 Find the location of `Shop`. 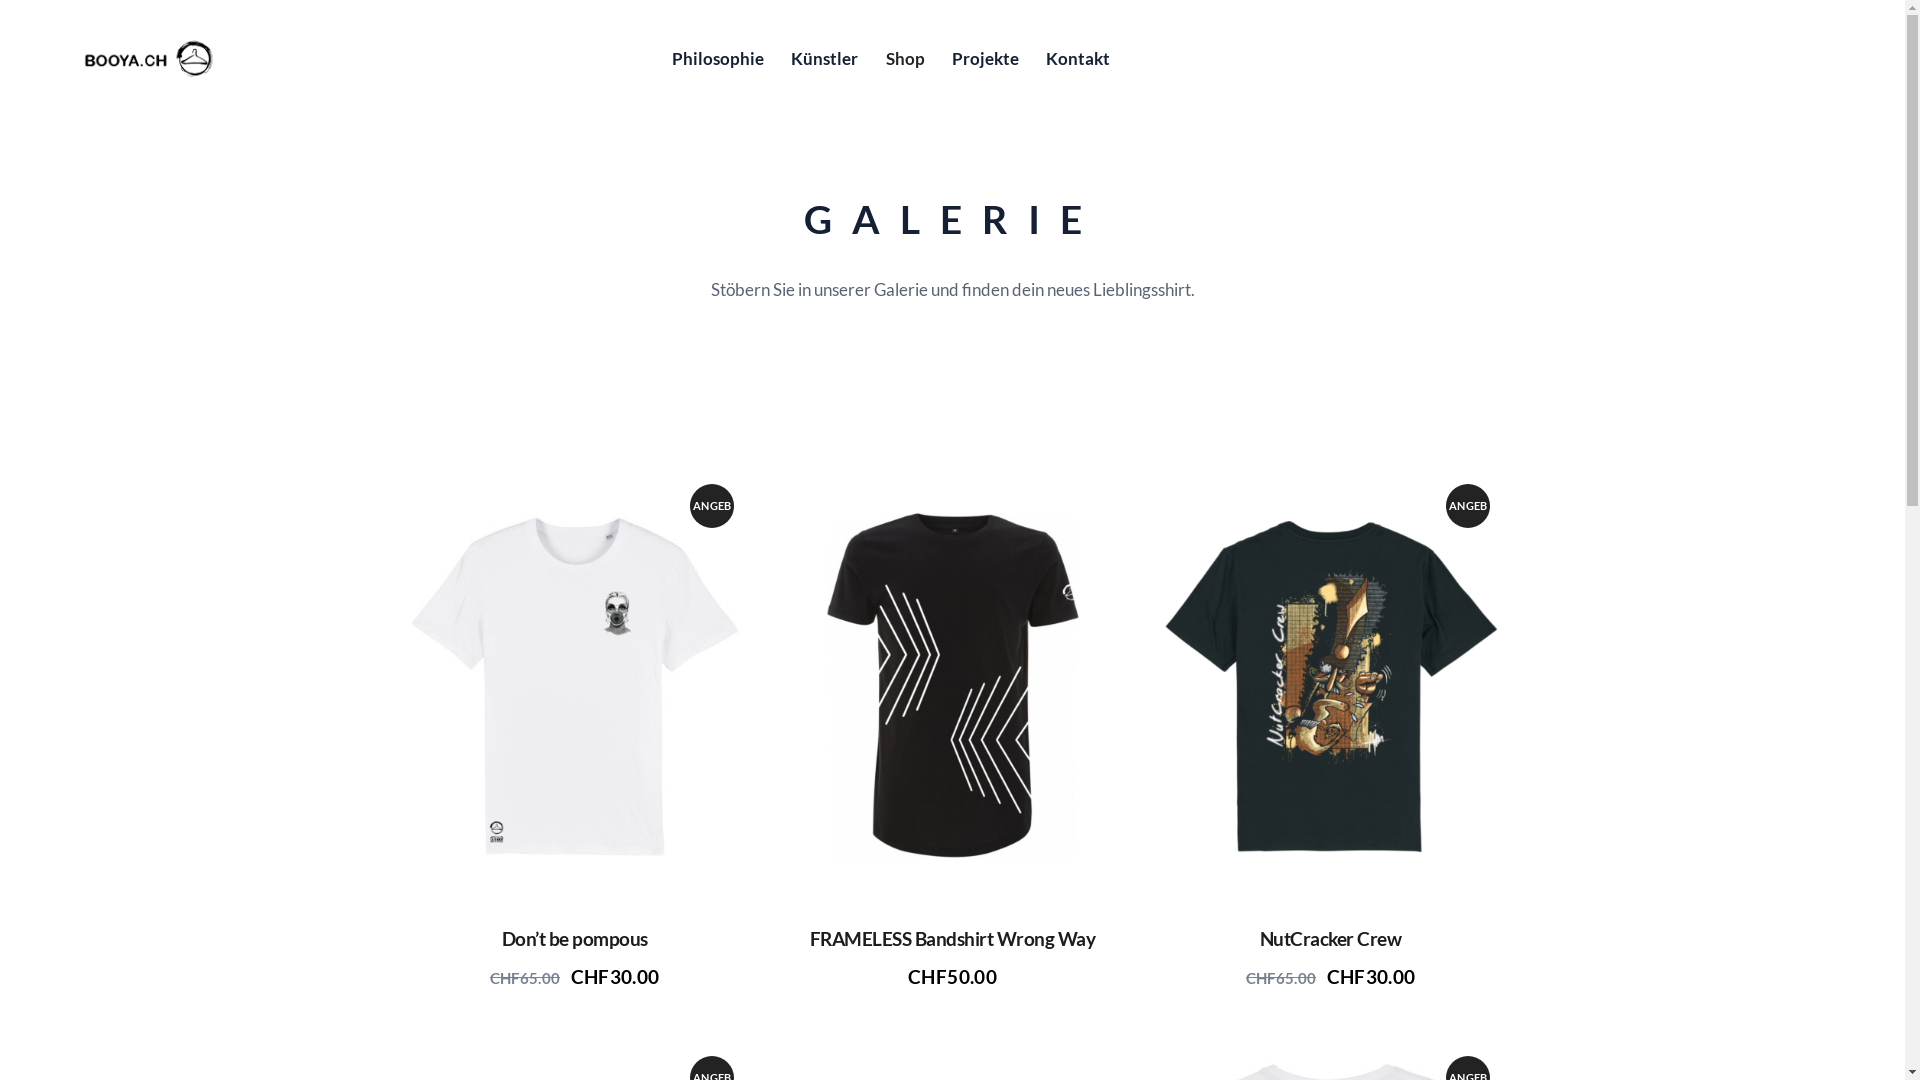

Shop is located at coordinates (905, 58).